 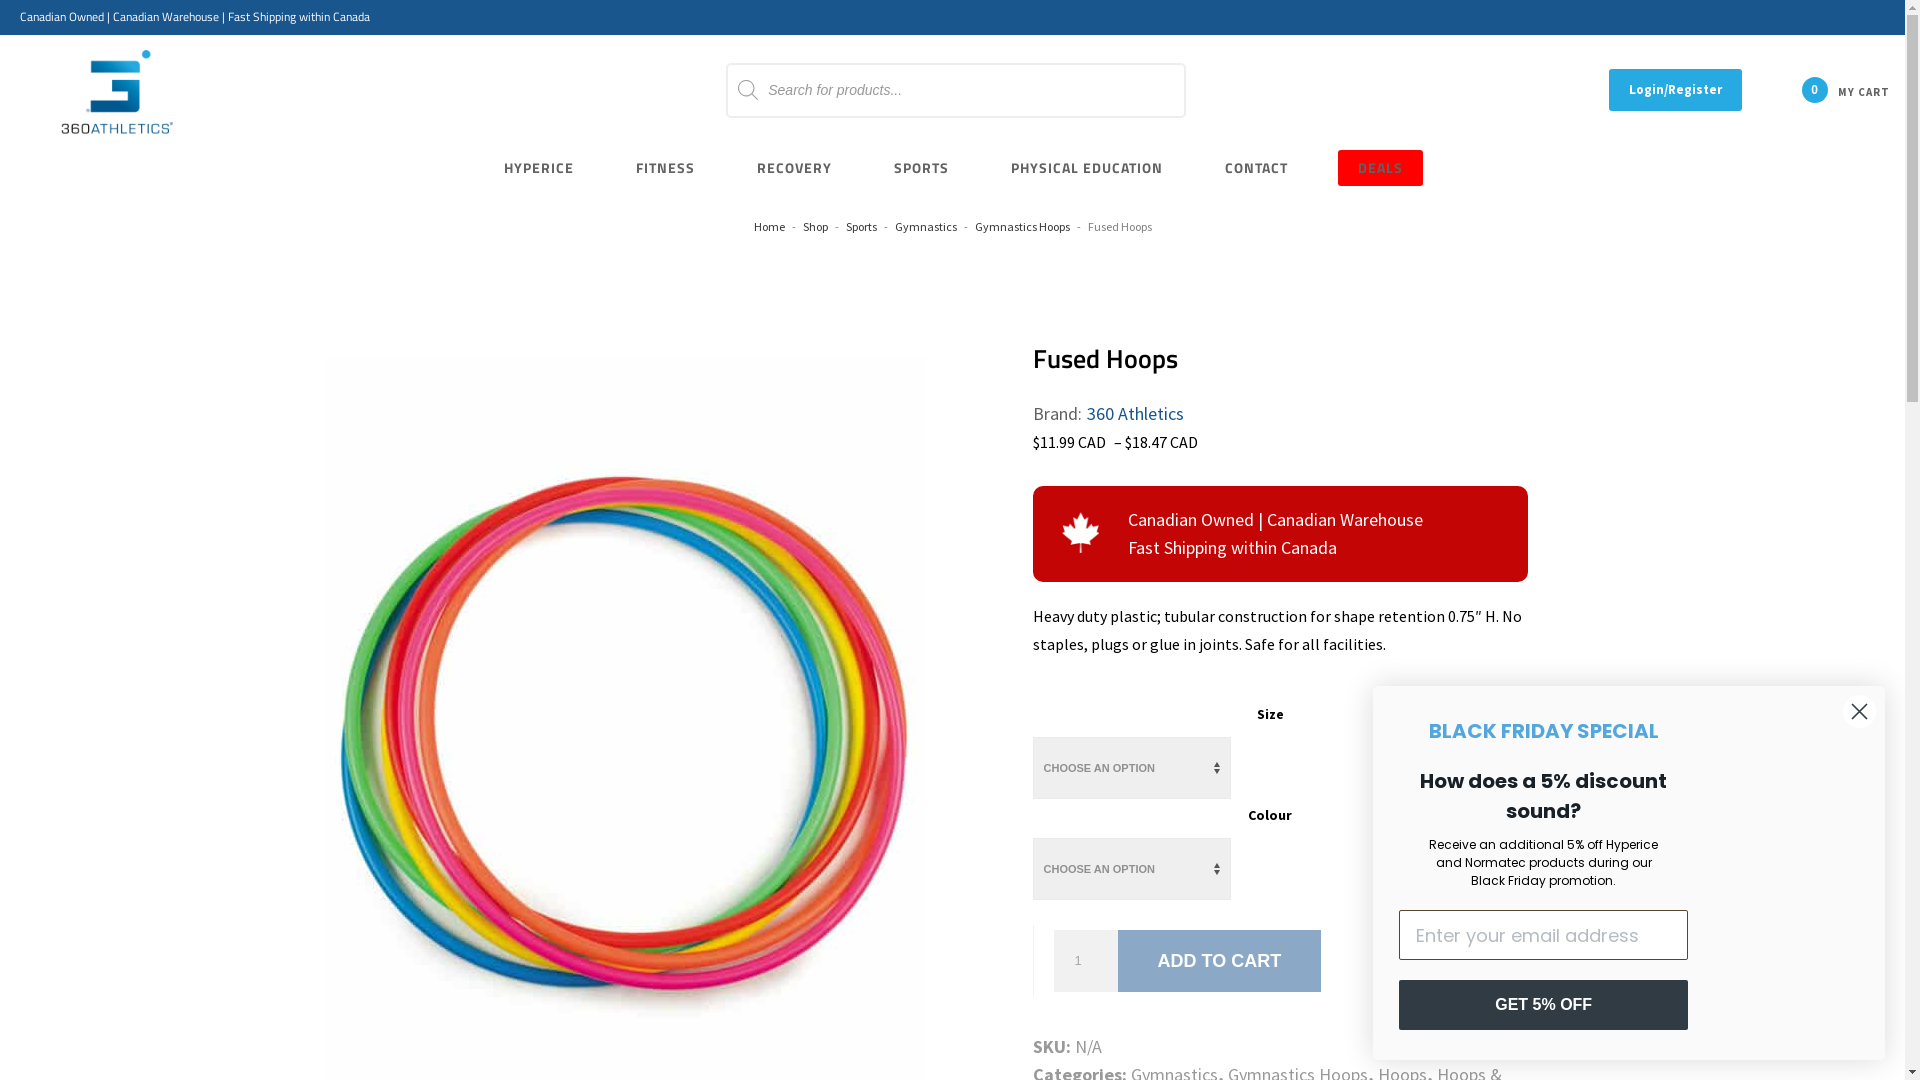 I want to click on RECOVERY, so click(x=794, y=168).